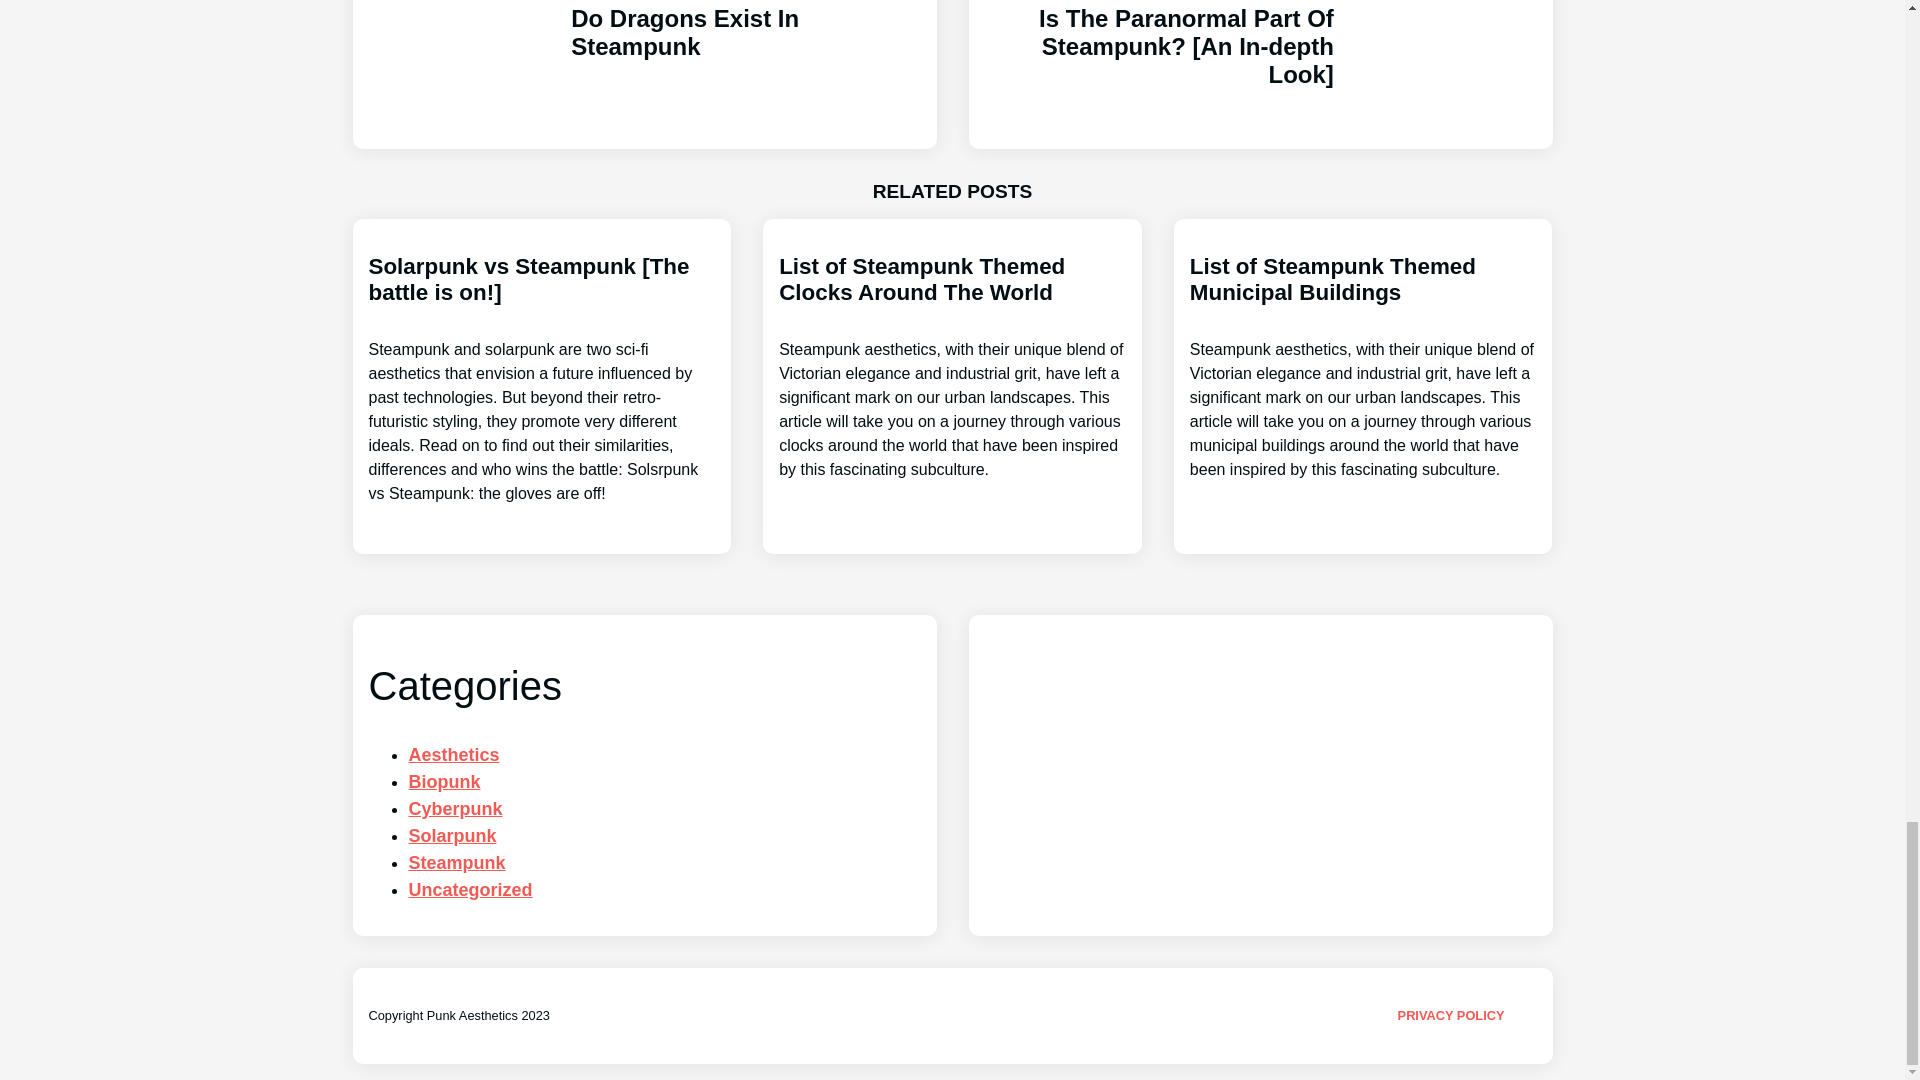  I want to click on List of Steampunk Themed Clocks Around The World, so click(1364, 367).